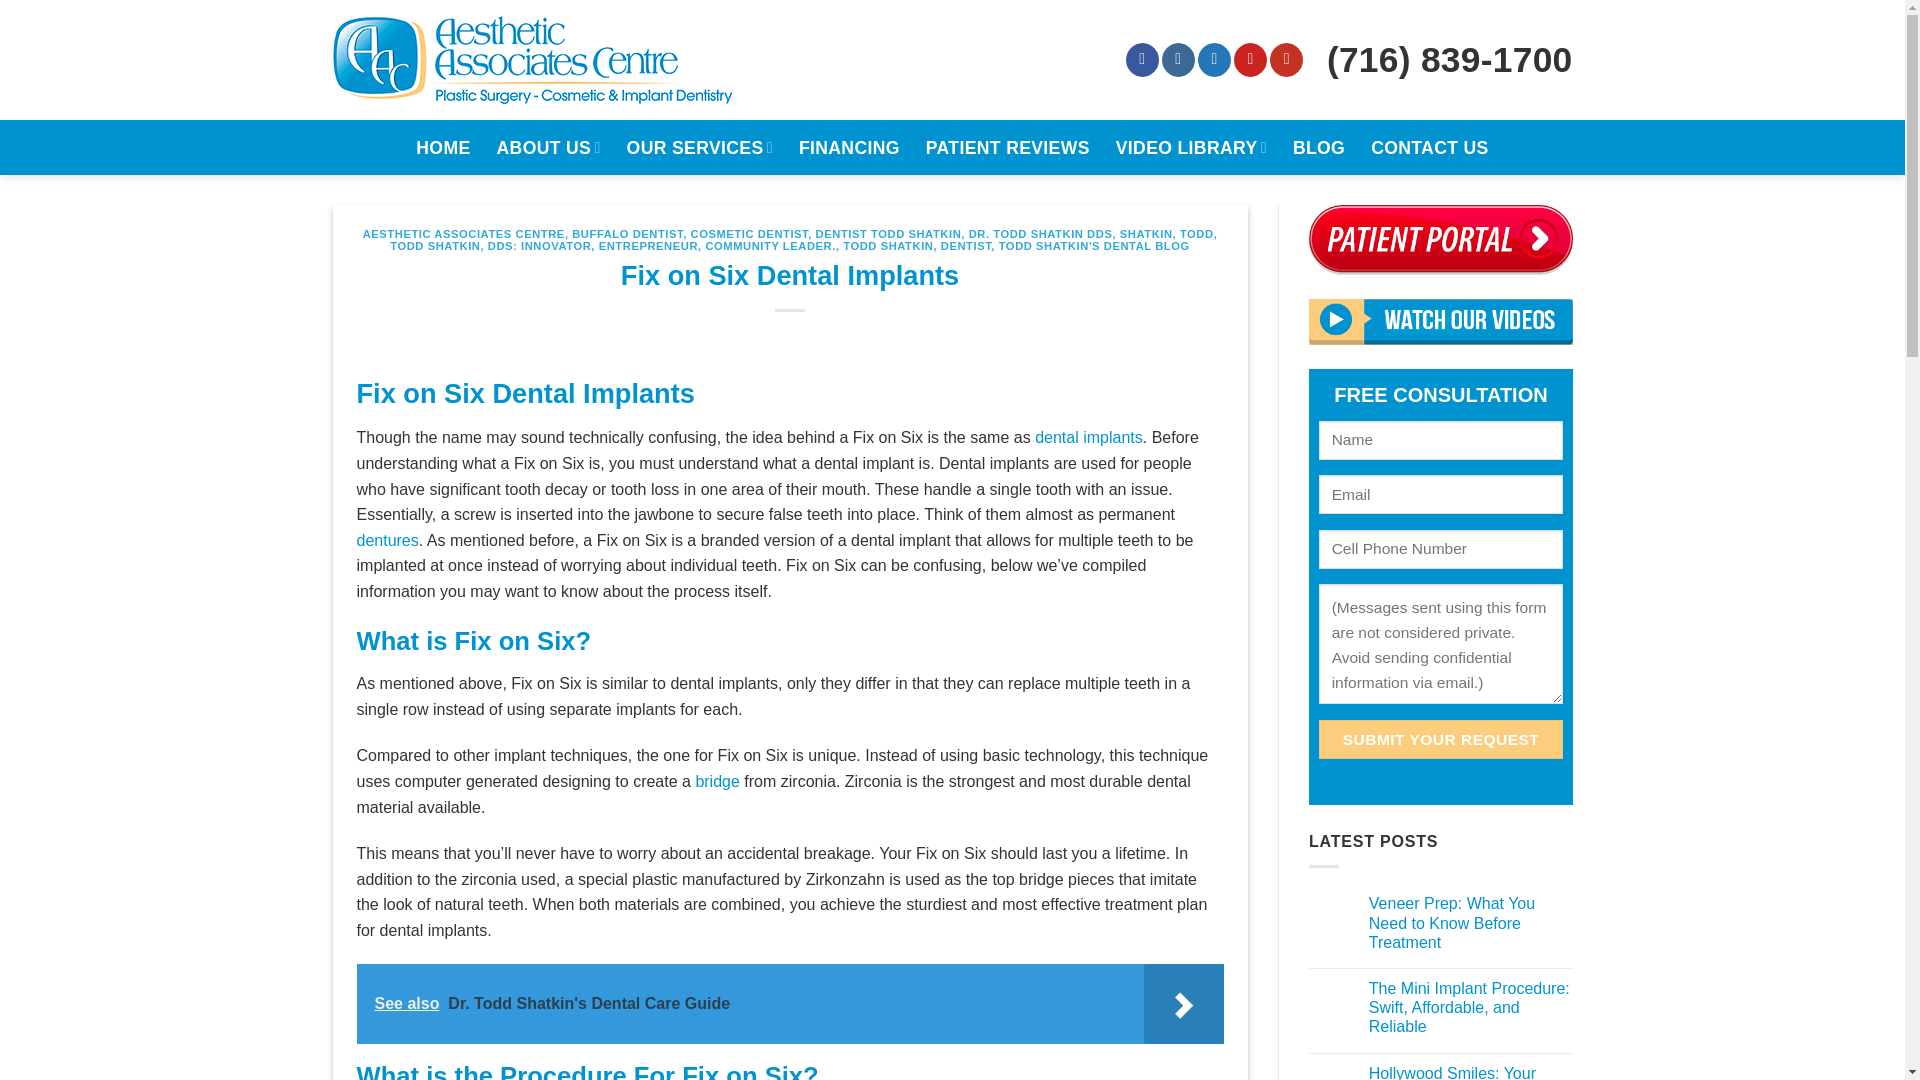  What do you see at coordinates (700, 148) in the screenshot?
I see `OUR SERVICES` at bounding box center [700, 148].